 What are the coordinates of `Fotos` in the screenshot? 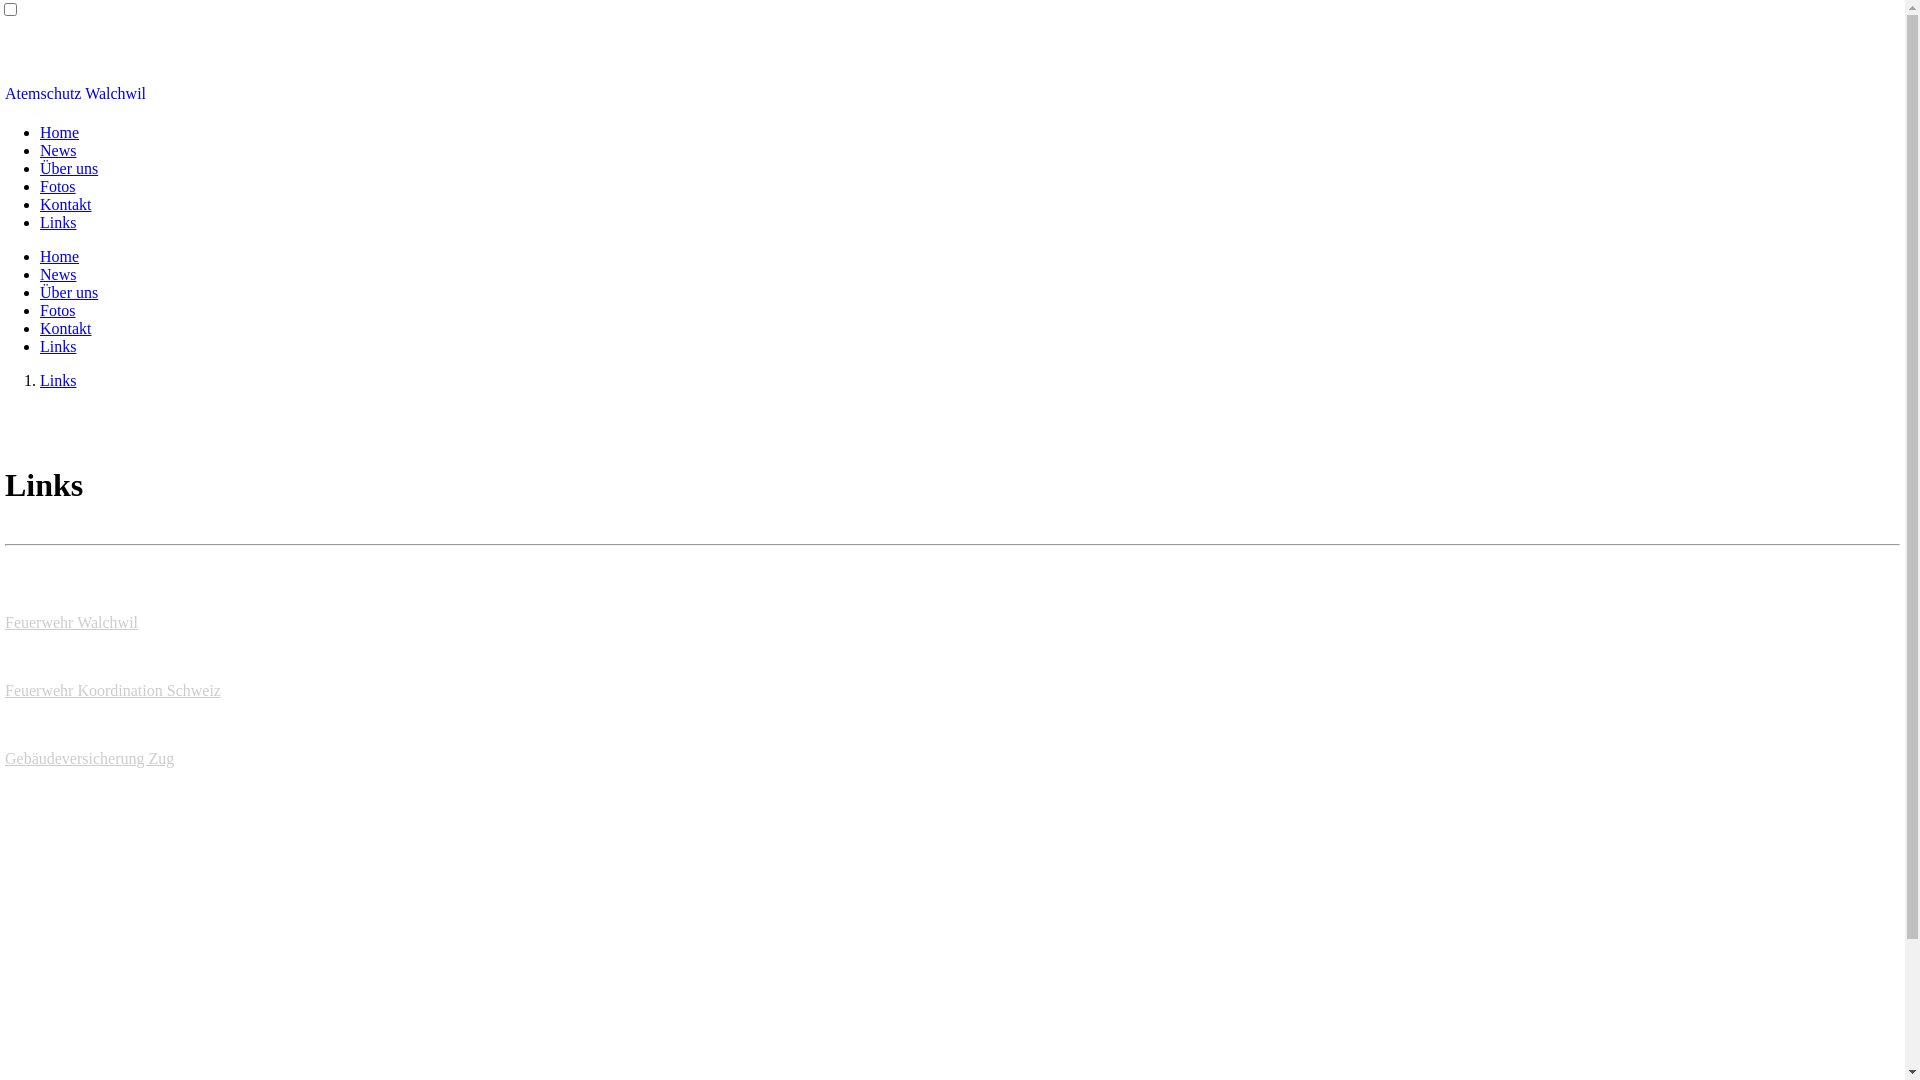 It's located at (58, 310).